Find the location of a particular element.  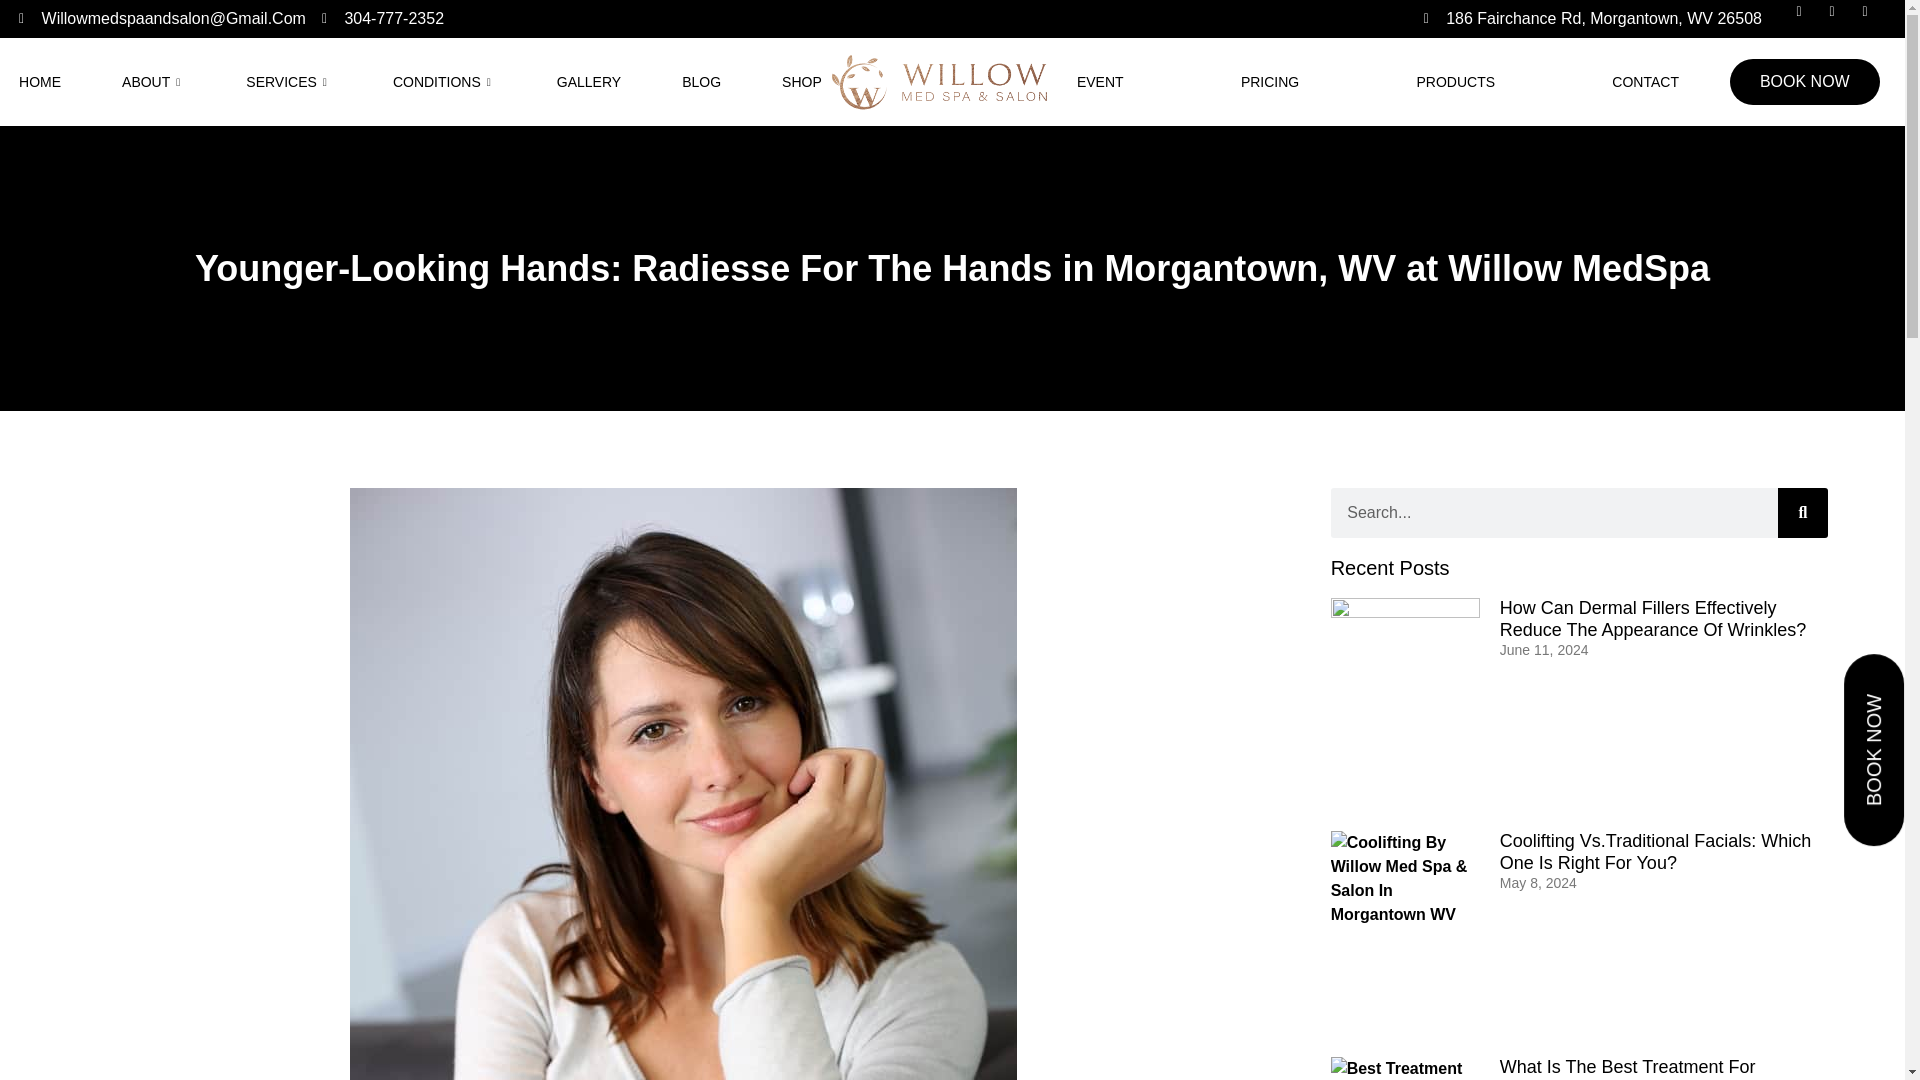

ABOUT is located at coordinates (153, 82).